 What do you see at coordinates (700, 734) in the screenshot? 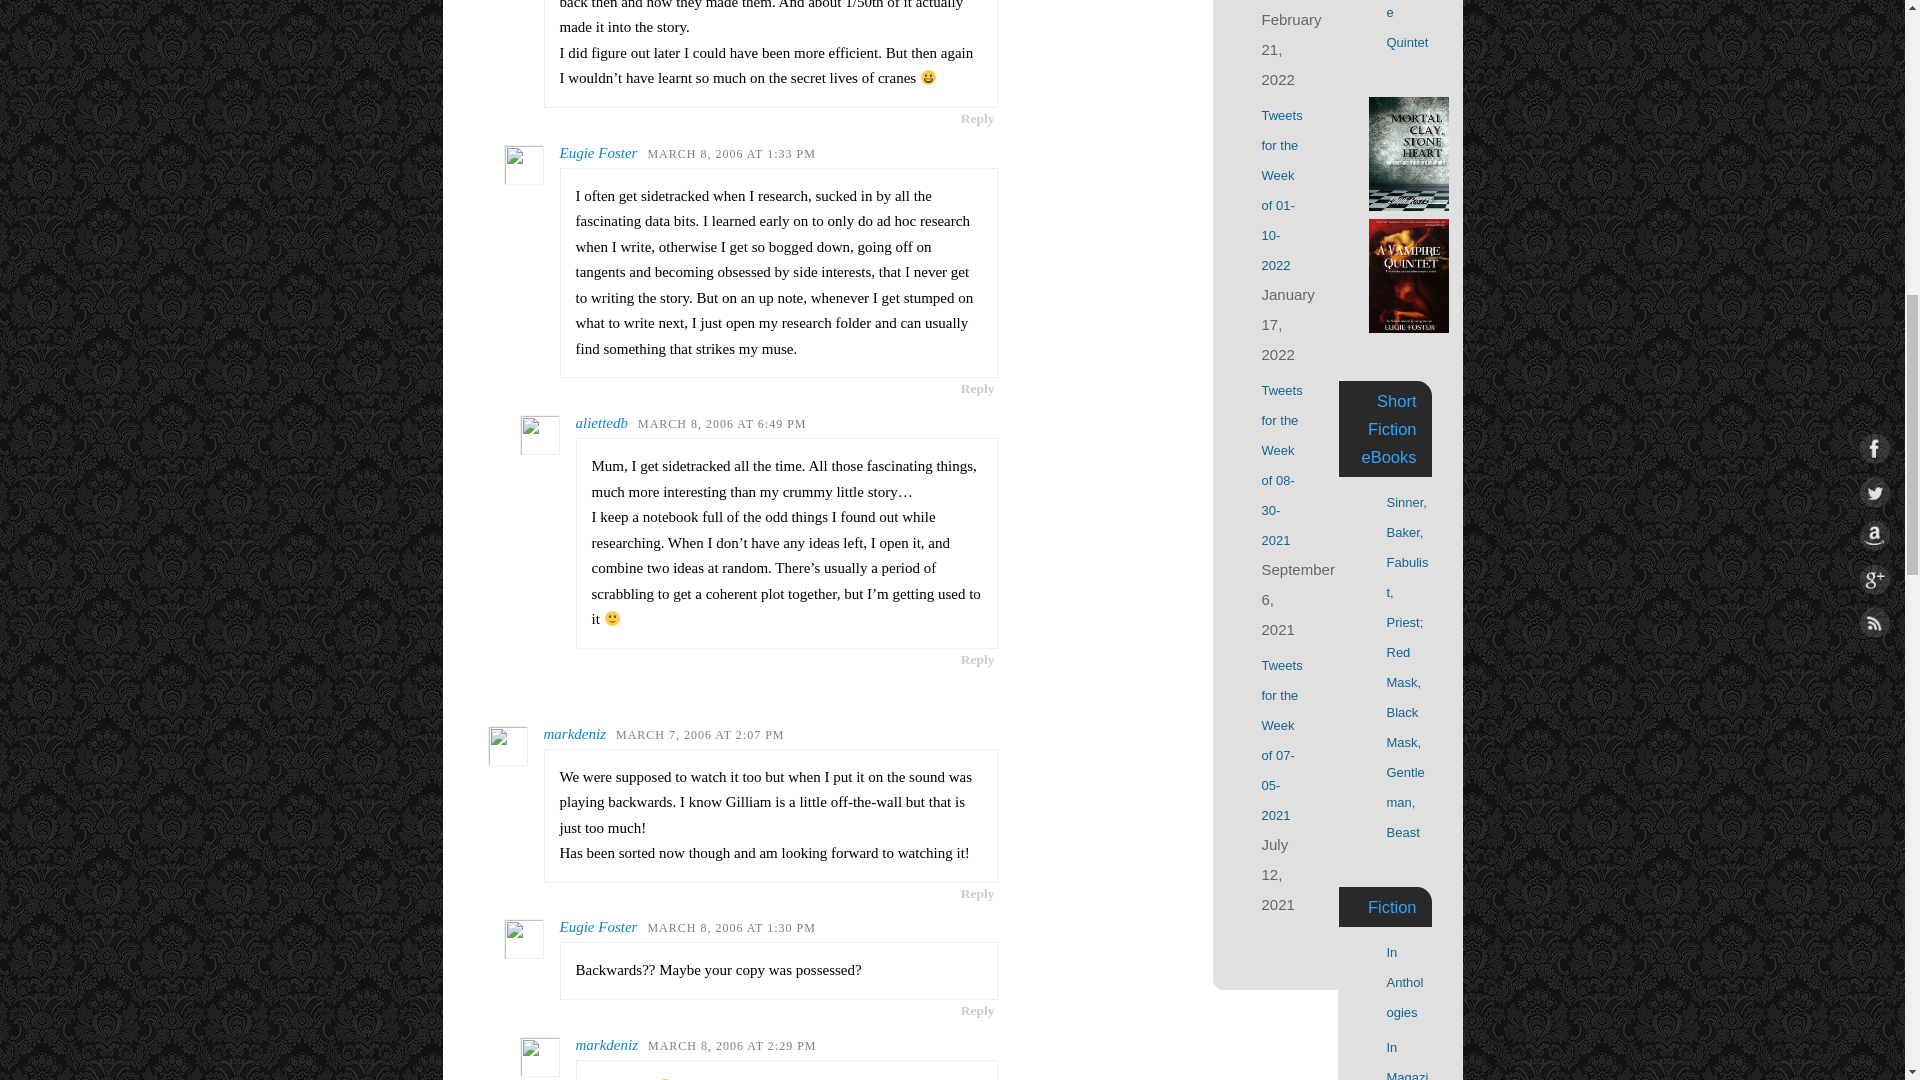
I see `MARCH 7, 2006 AT 2:07 PM` at bounding box center [700, 734].